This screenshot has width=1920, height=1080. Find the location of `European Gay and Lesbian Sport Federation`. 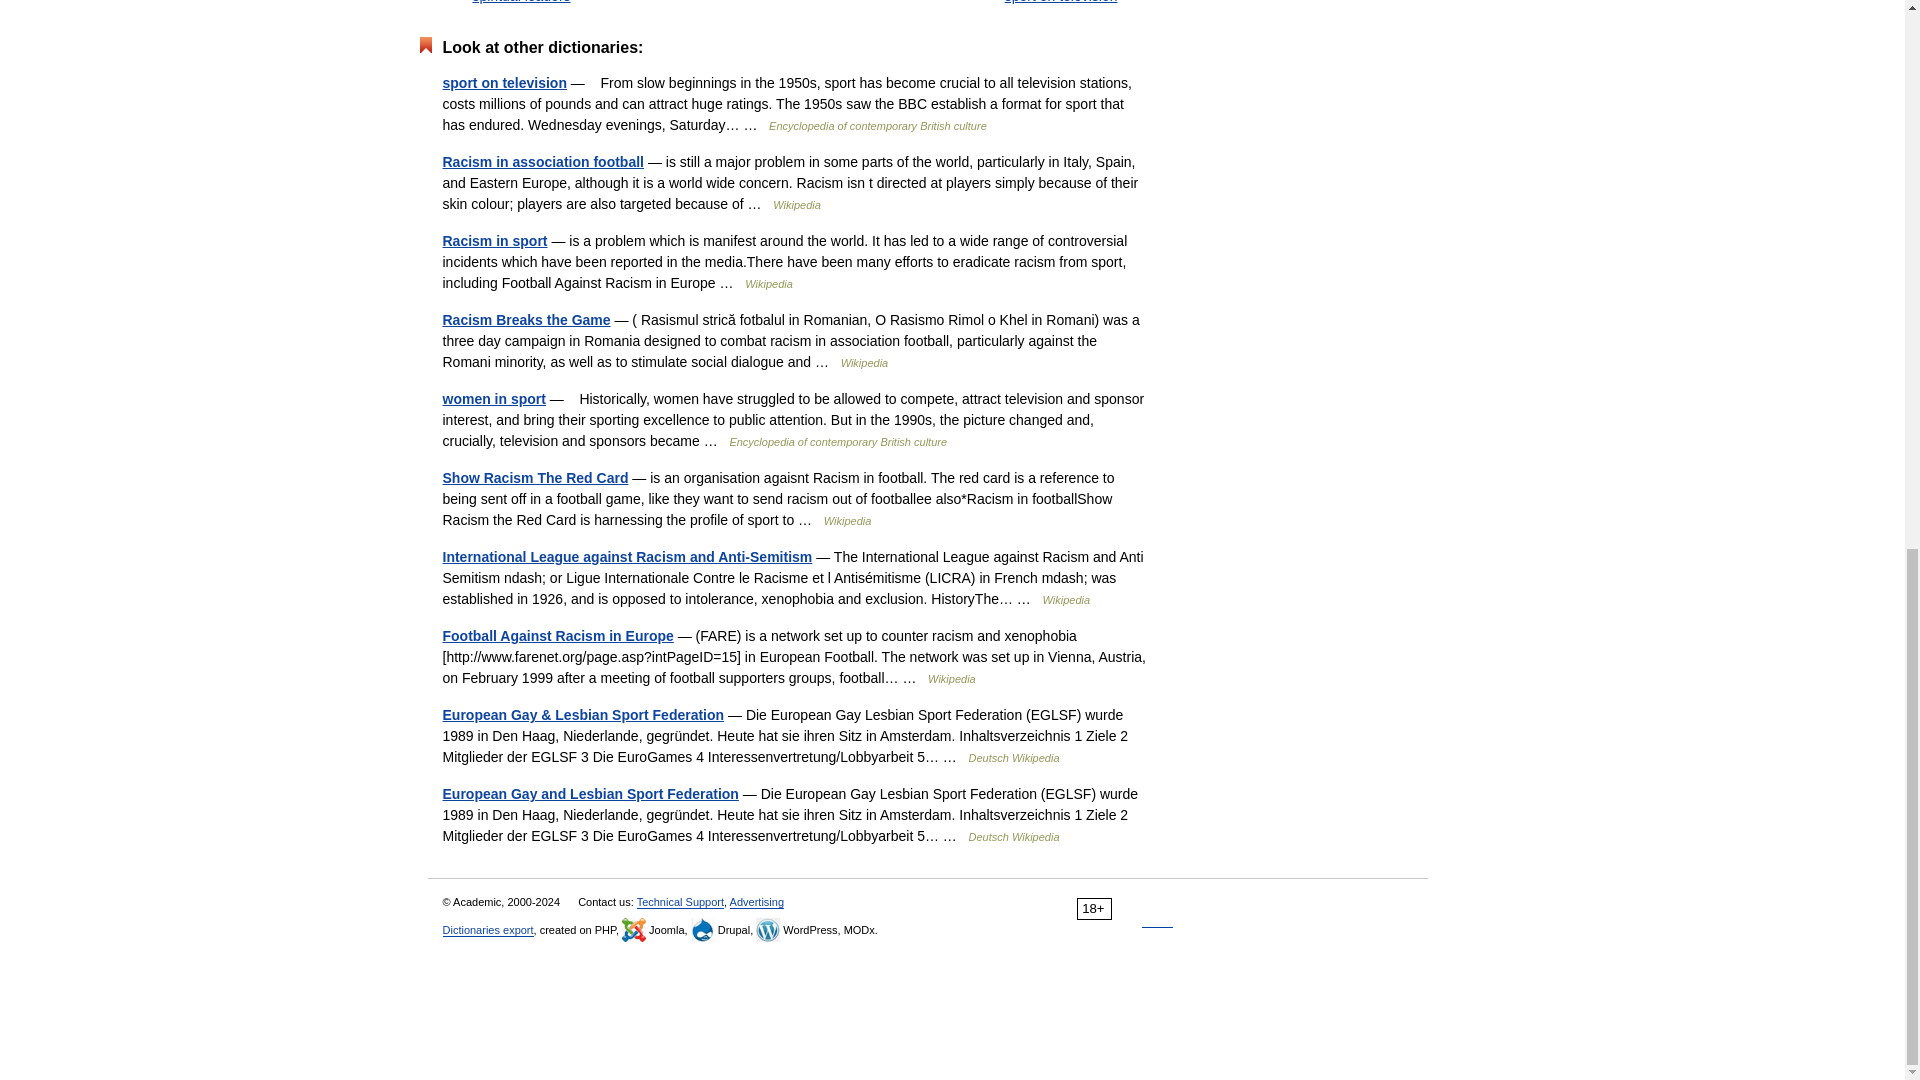

European Gay and Lesbian Sport Federation is located at coordinates (589, 794).